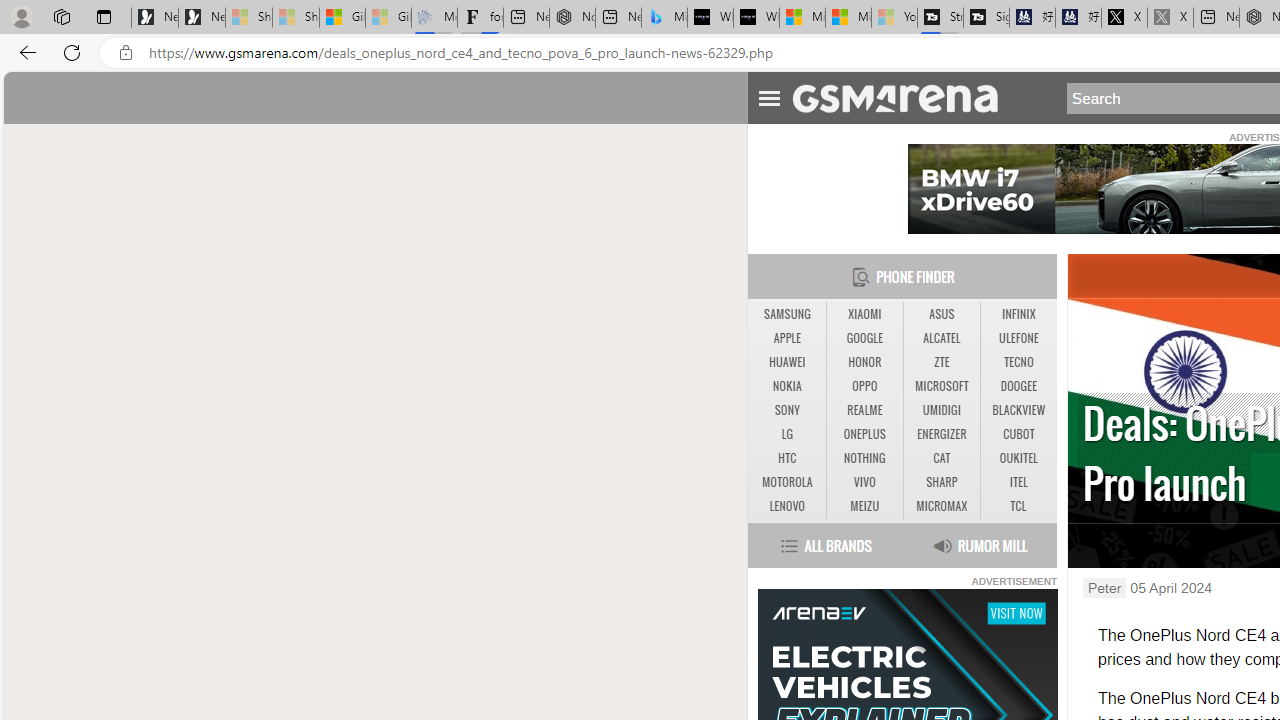 The width and height of the screenshot is (1280, 720). What do you see at coordinates (864, 506) in the screenshot?
I see `MEIZU` at bounding box center [864, 506].